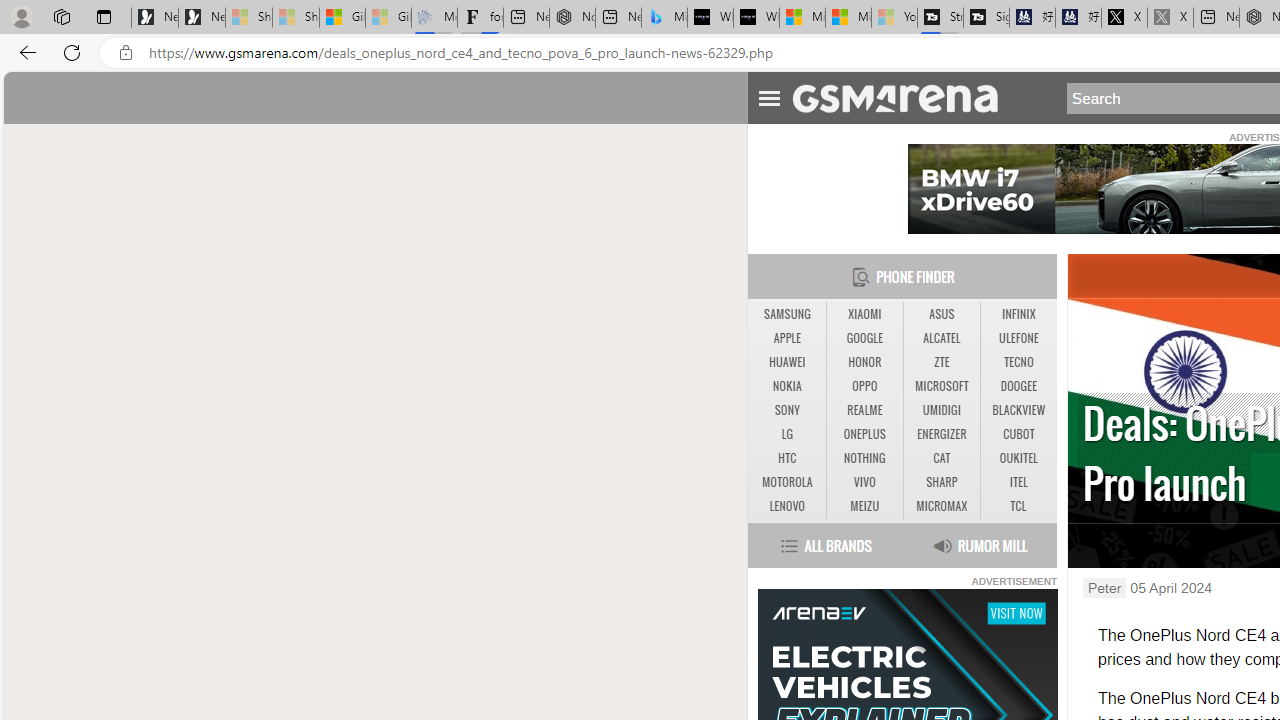 The width and height of the screenshot is (1280, 720). What do you see at coordinates (864, 506) in the screenshot?
I see `MEIZU` at bounding box center [864, 506].